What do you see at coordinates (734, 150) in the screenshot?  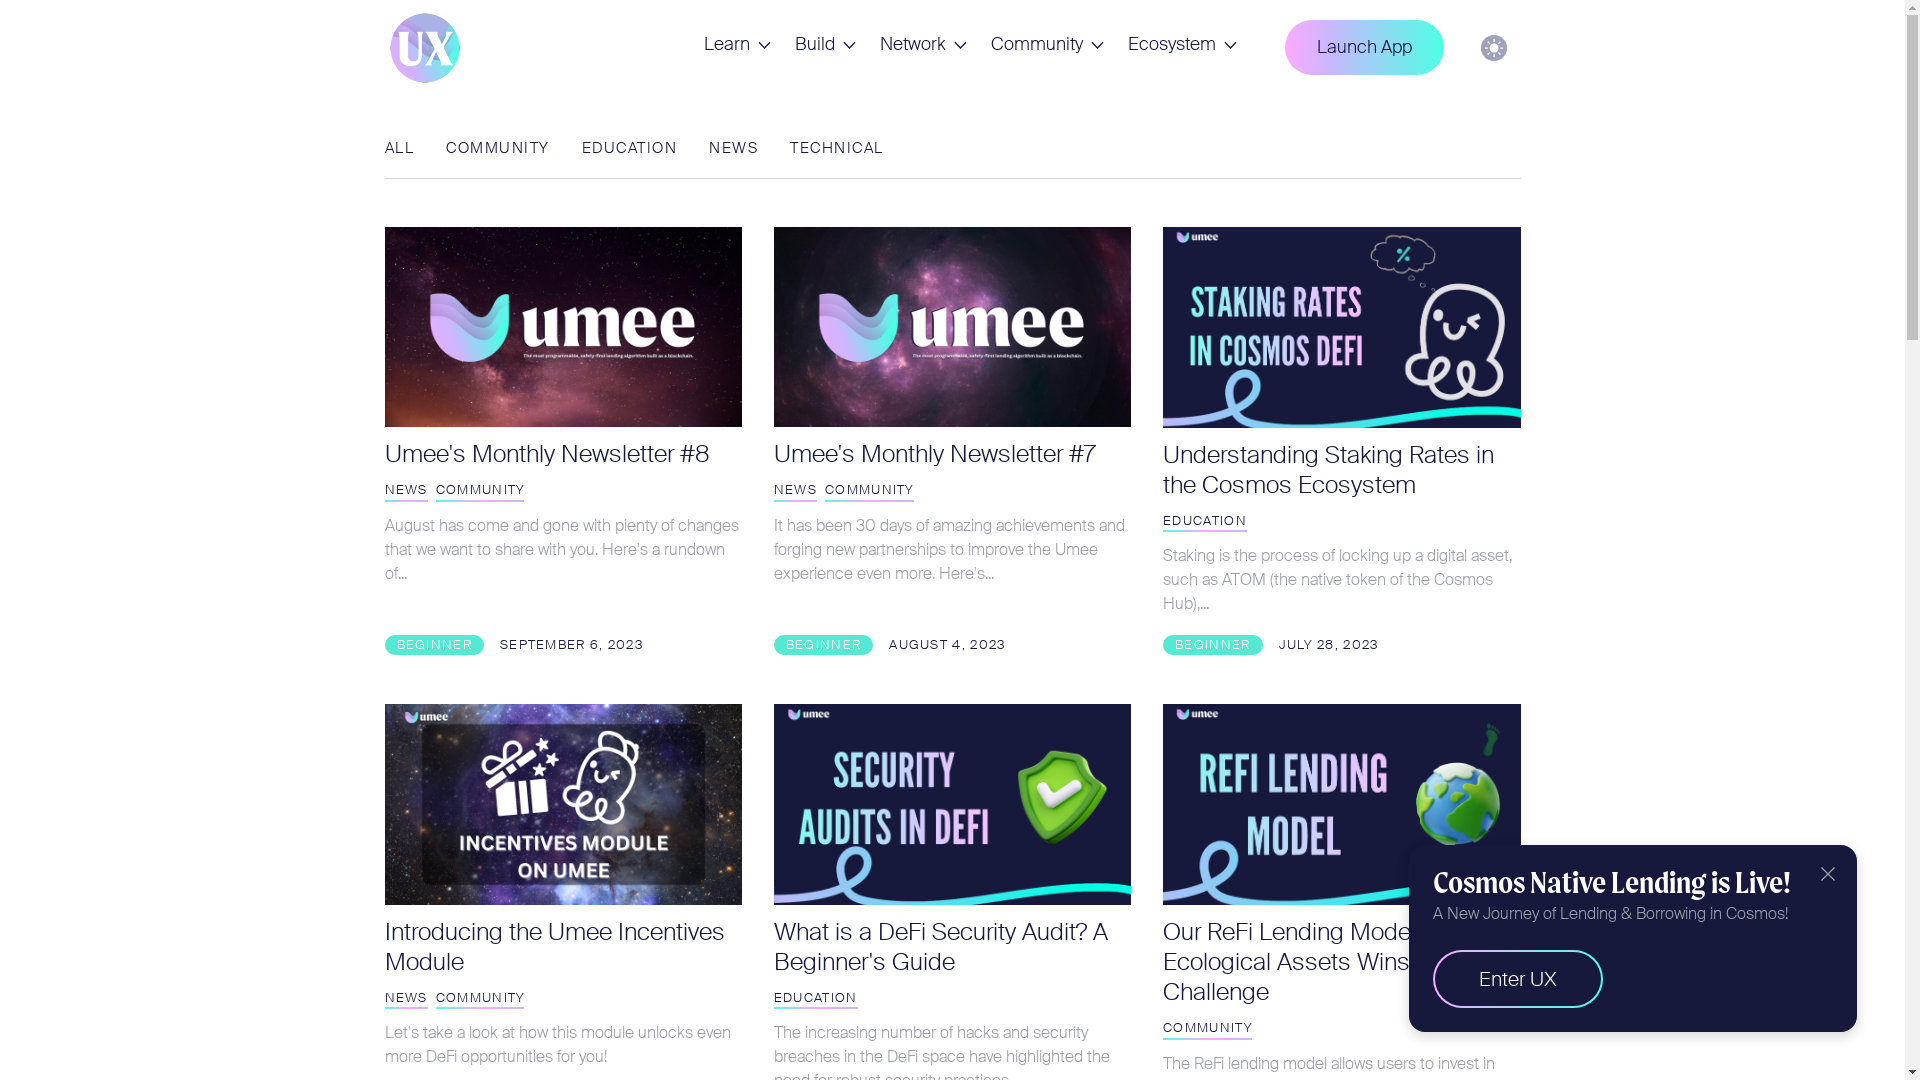 I see `NEWS` at bounding box center [734, 150].